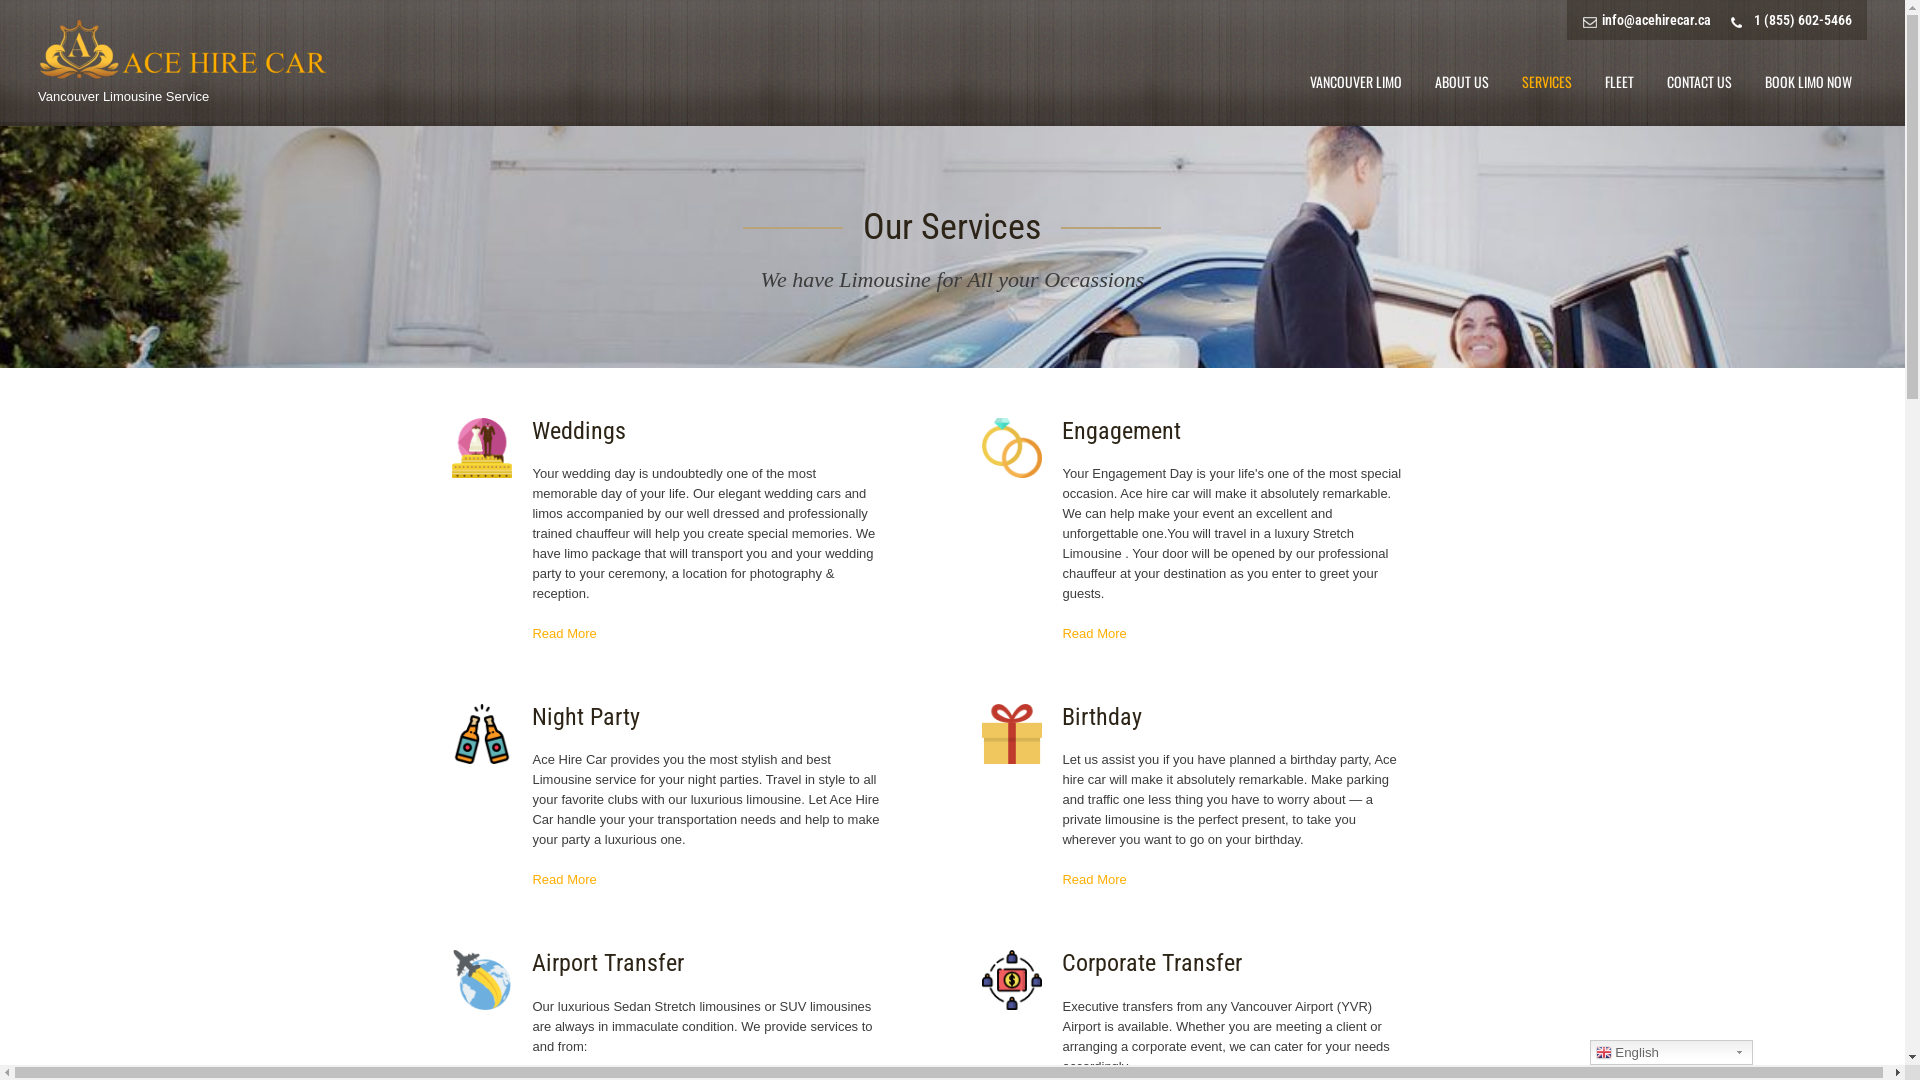 The height and width of the screenshot is (1080, 1920). What do you see at coordinates (1808, 82) in the screenshot?
I see `BOOK LIMO NOW` at bounding box center [1808, 82].